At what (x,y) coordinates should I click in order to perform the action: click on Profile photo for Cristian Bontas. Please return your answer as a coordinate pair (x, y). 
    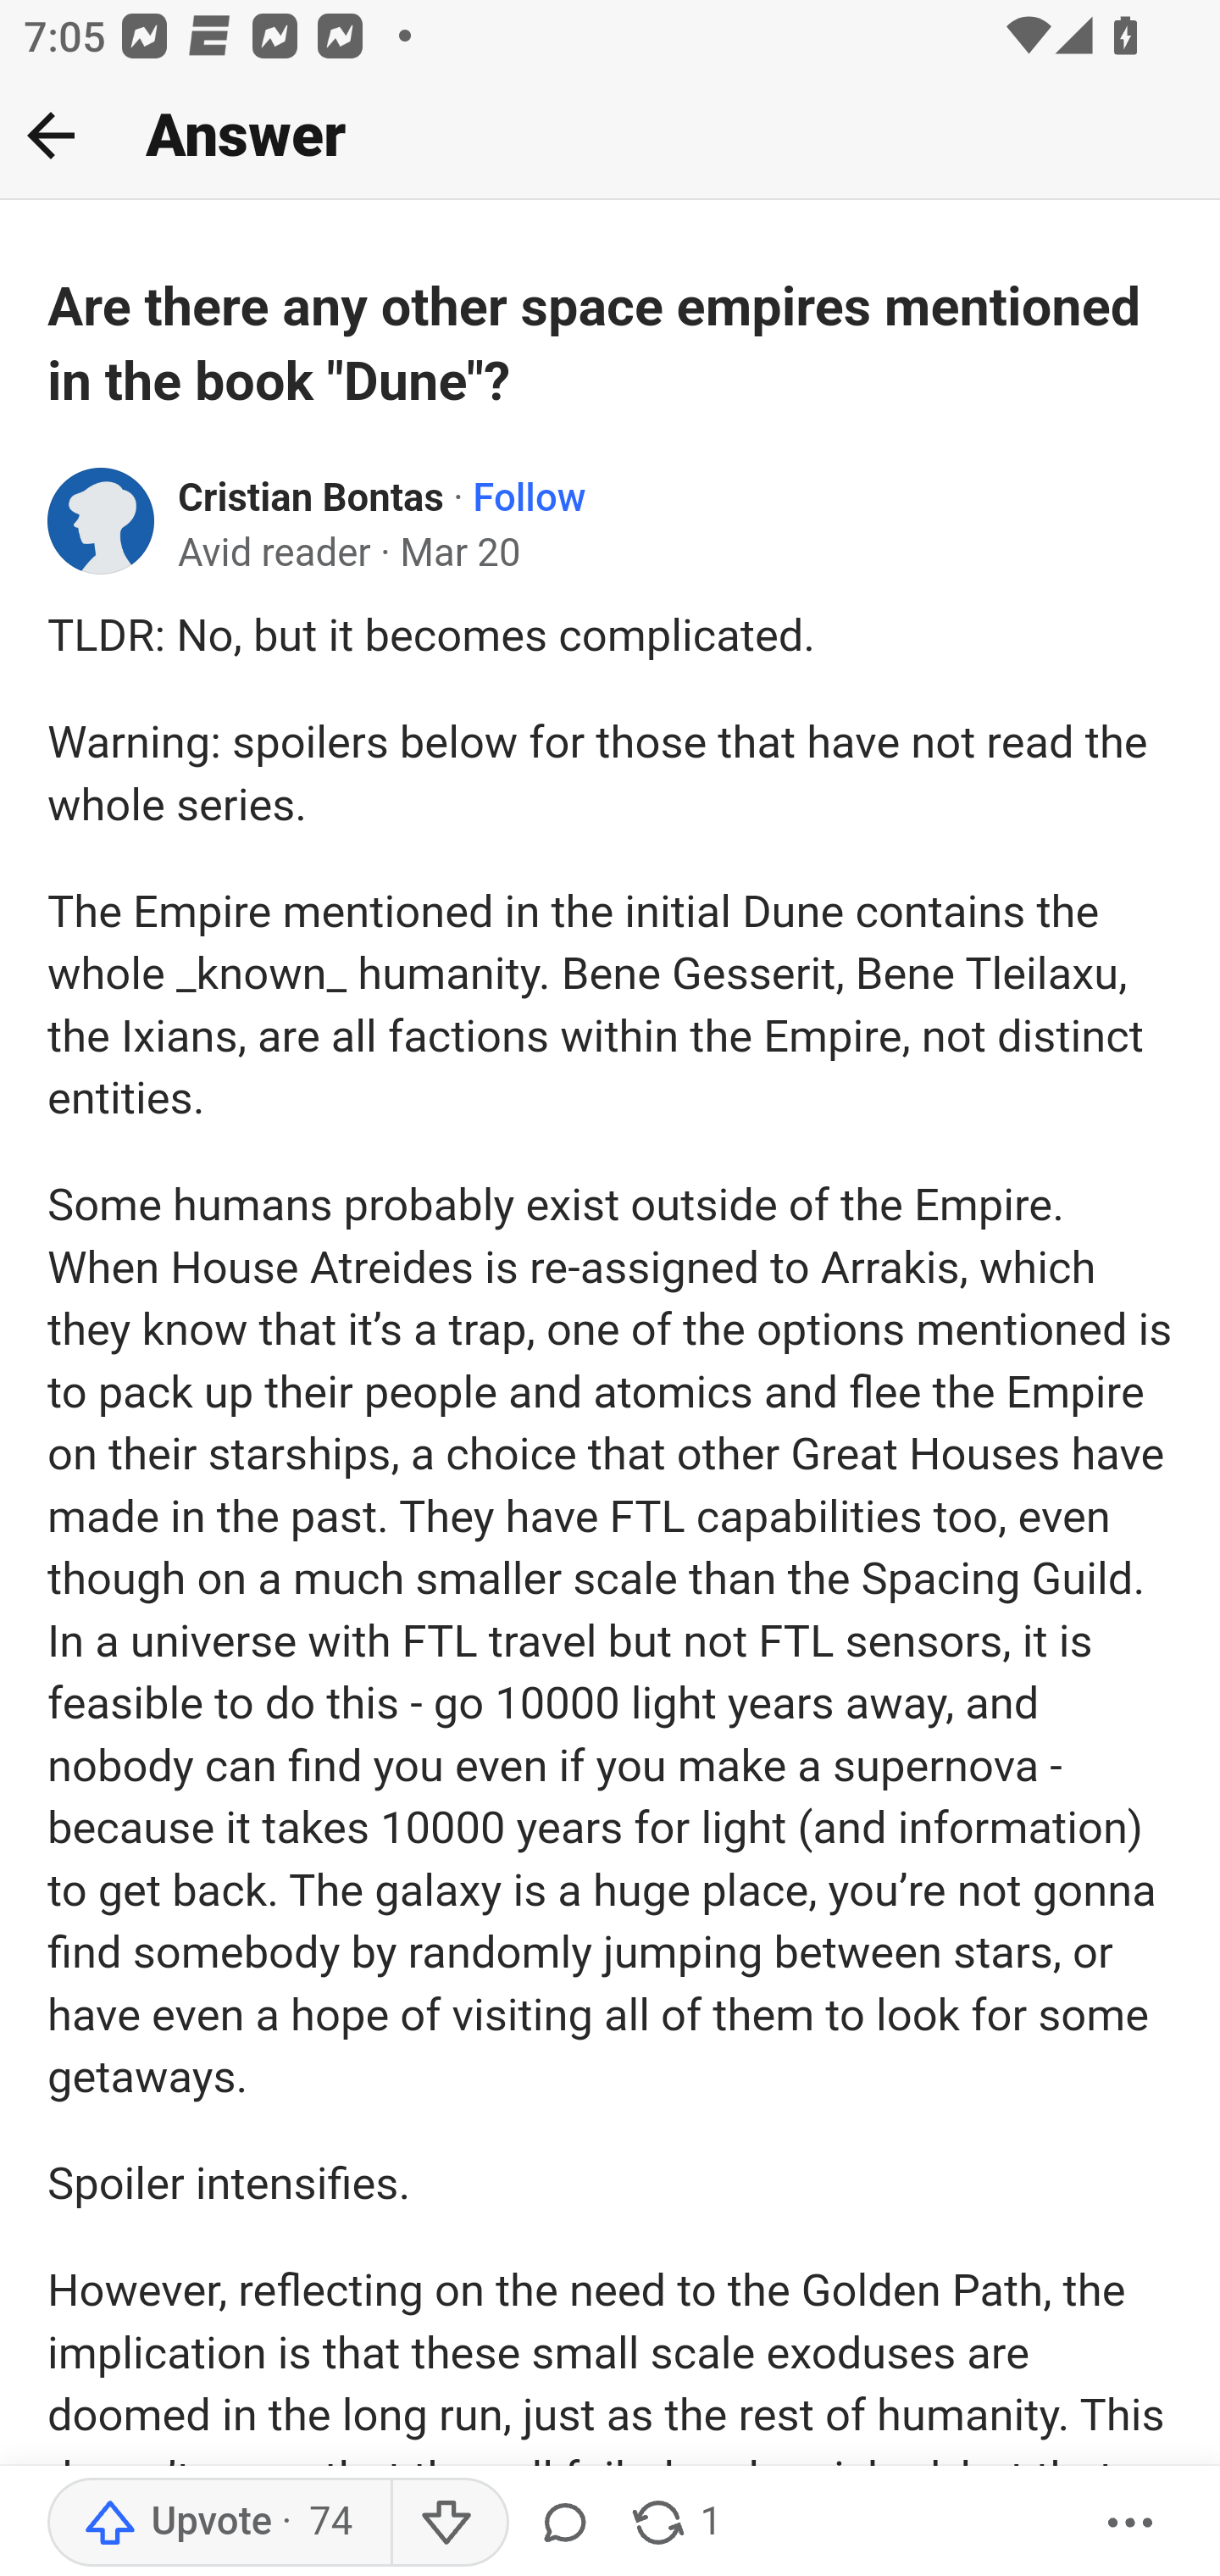
    Looking at the image, I should click on (102, 521).